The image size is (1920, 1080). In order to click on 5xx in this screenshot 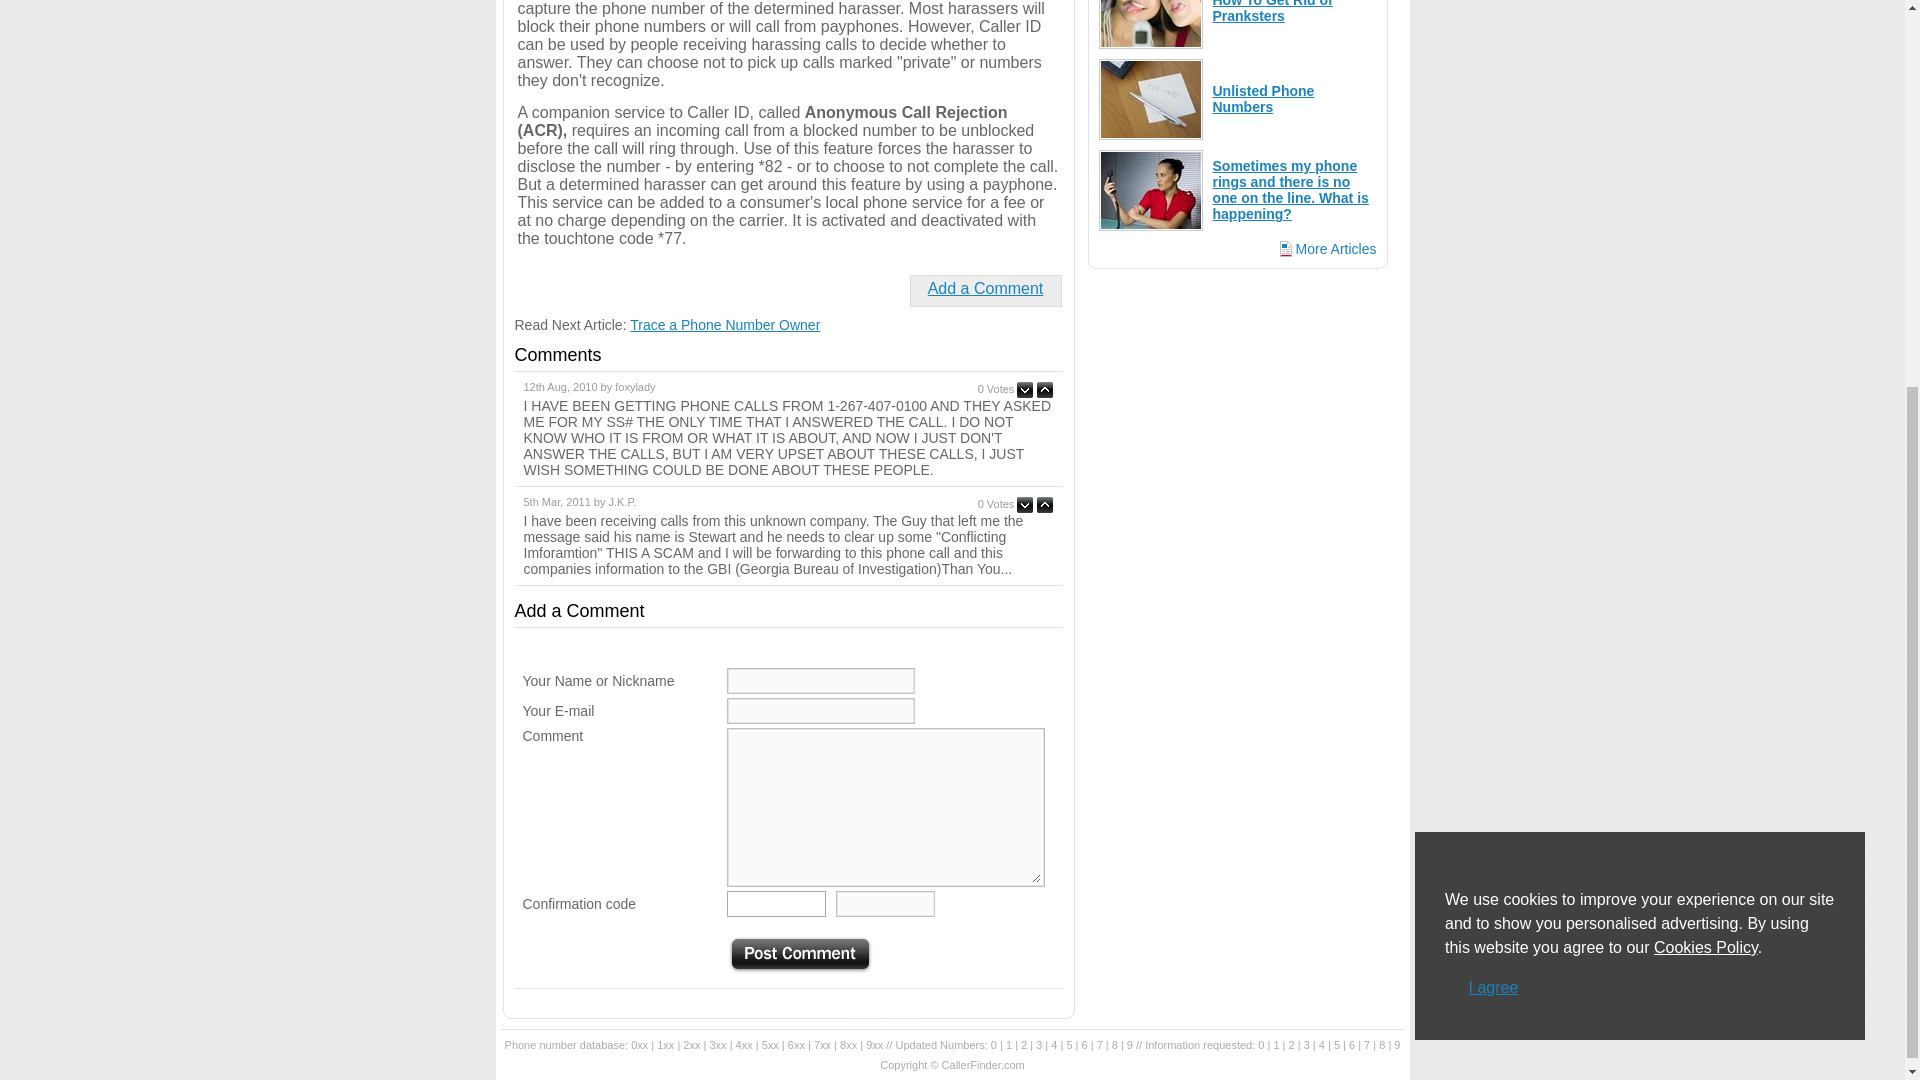, I will do `click(770, 1044)`.